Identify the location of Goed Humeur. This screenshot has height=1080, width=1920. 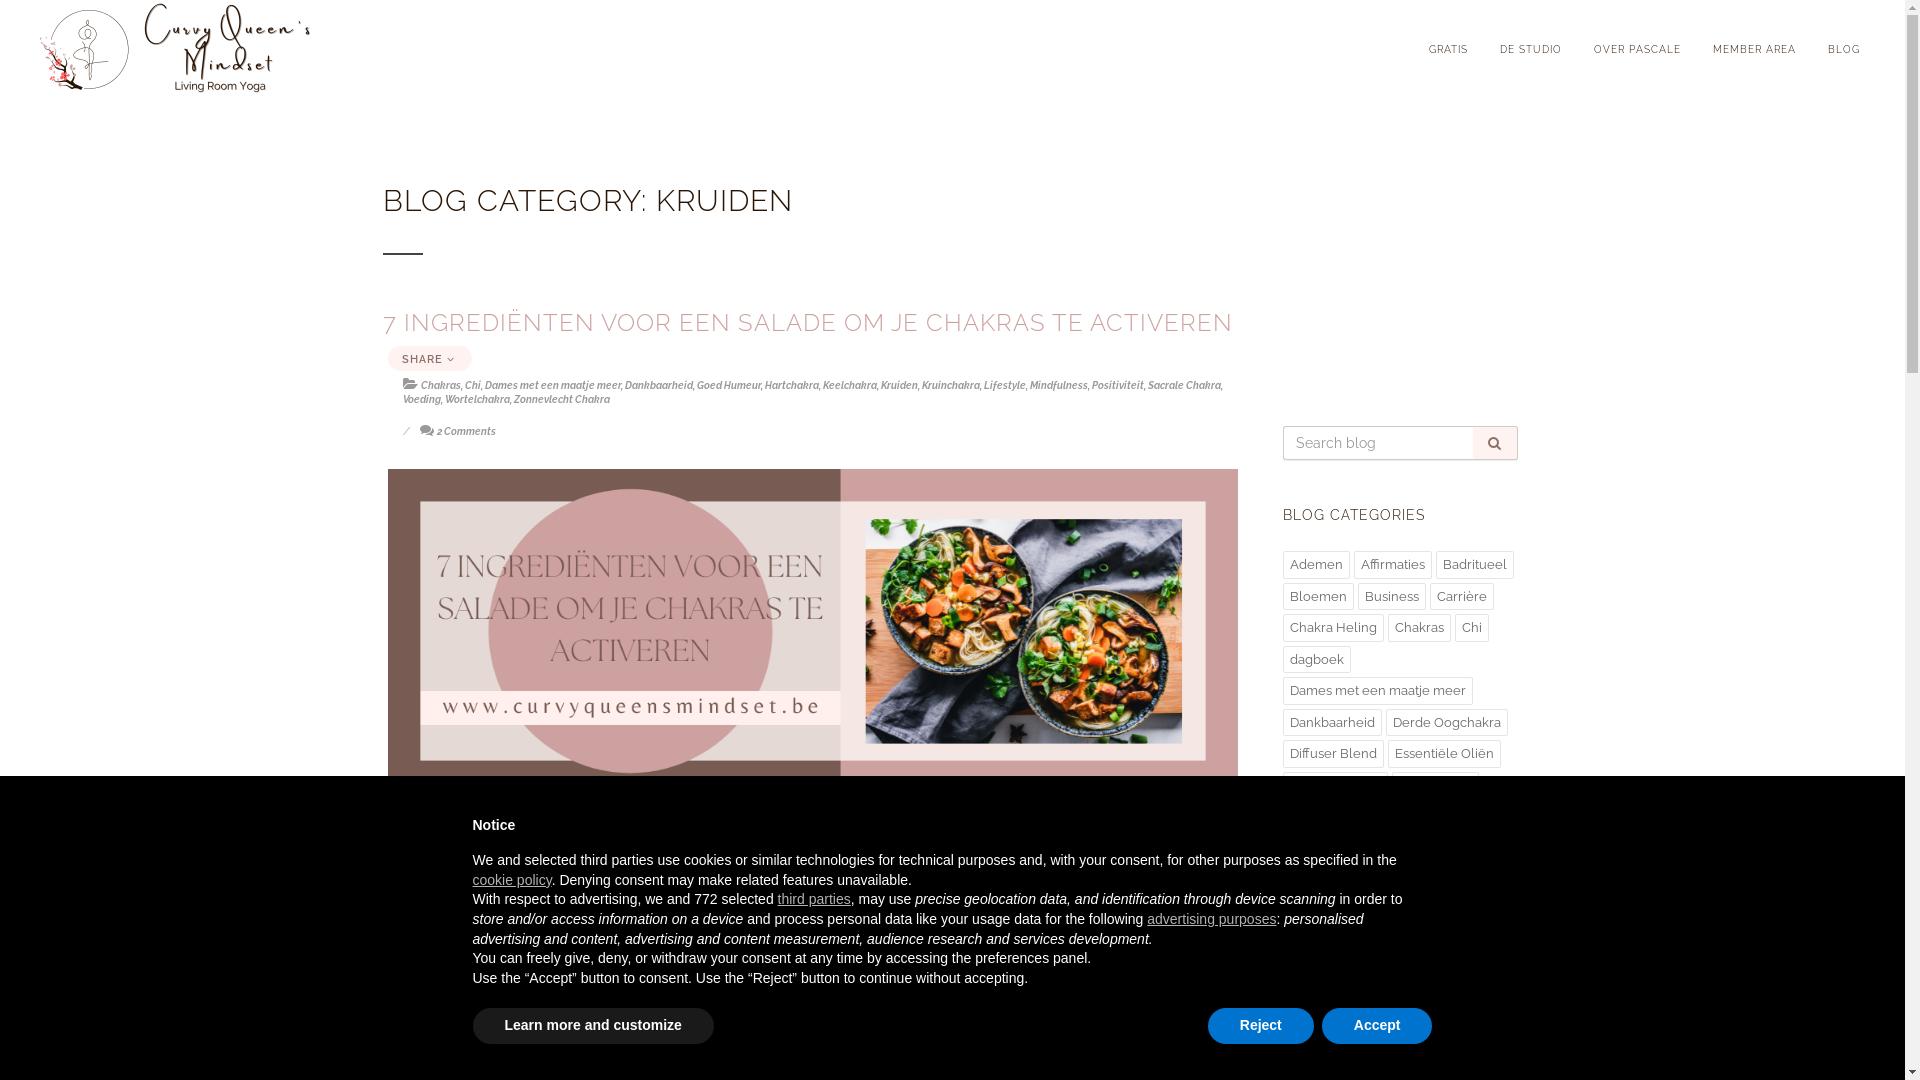
(1462, 880).